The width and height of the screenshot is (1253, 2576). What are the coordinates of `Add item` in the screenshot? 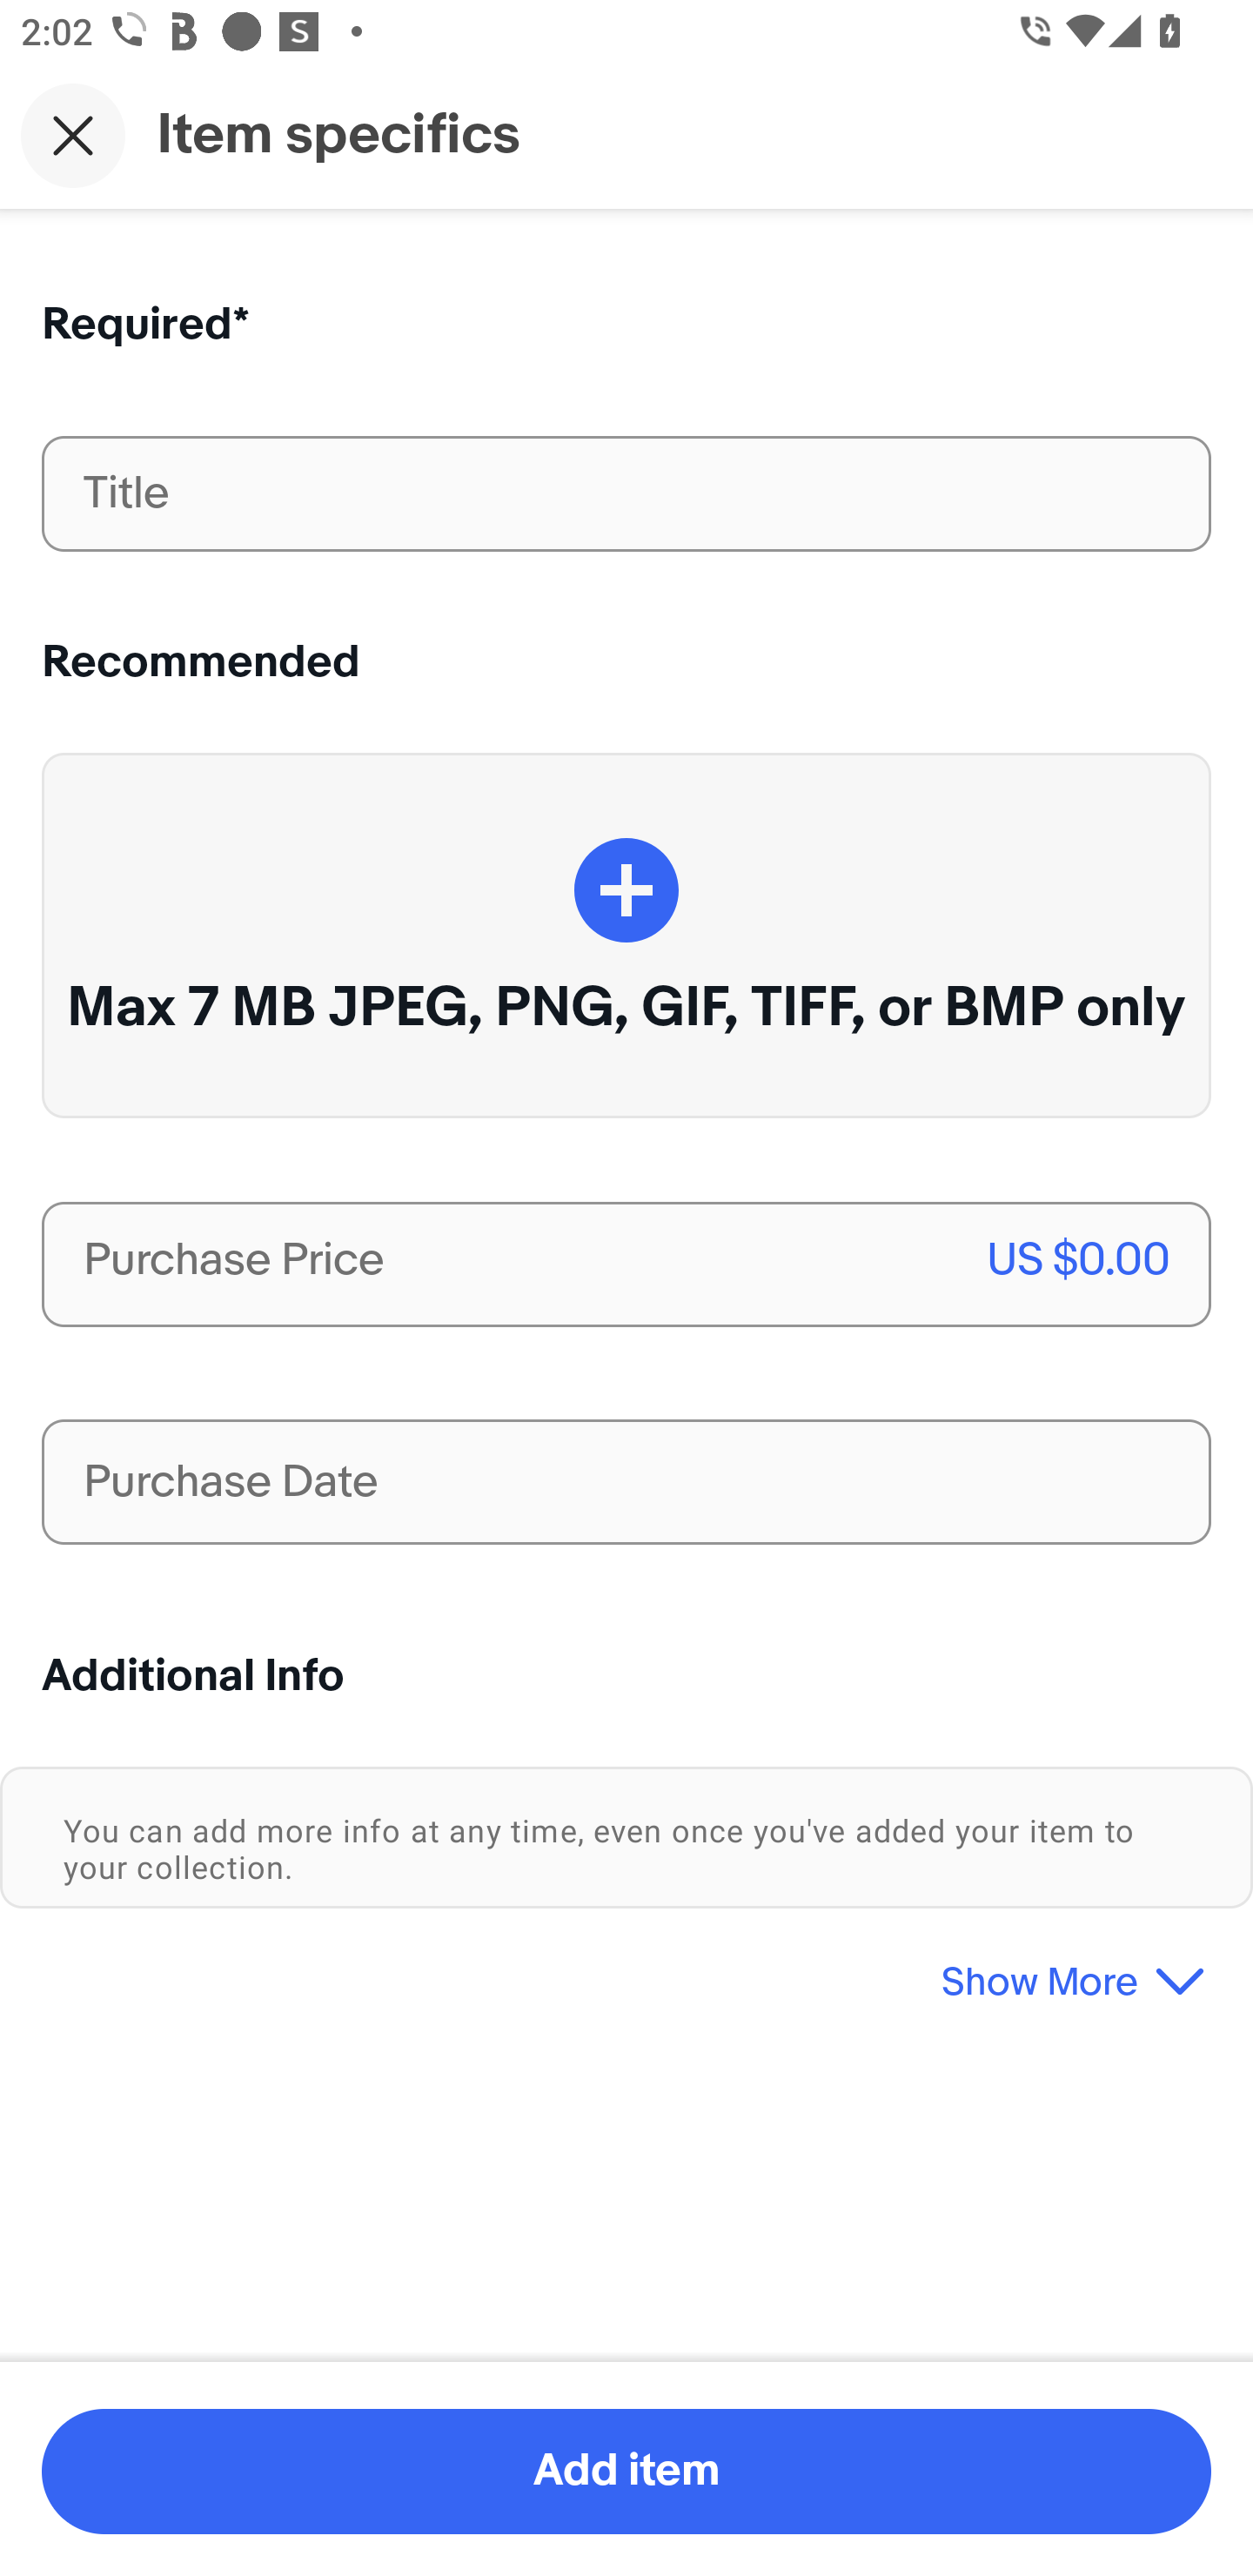 It's located at (626, 2472).